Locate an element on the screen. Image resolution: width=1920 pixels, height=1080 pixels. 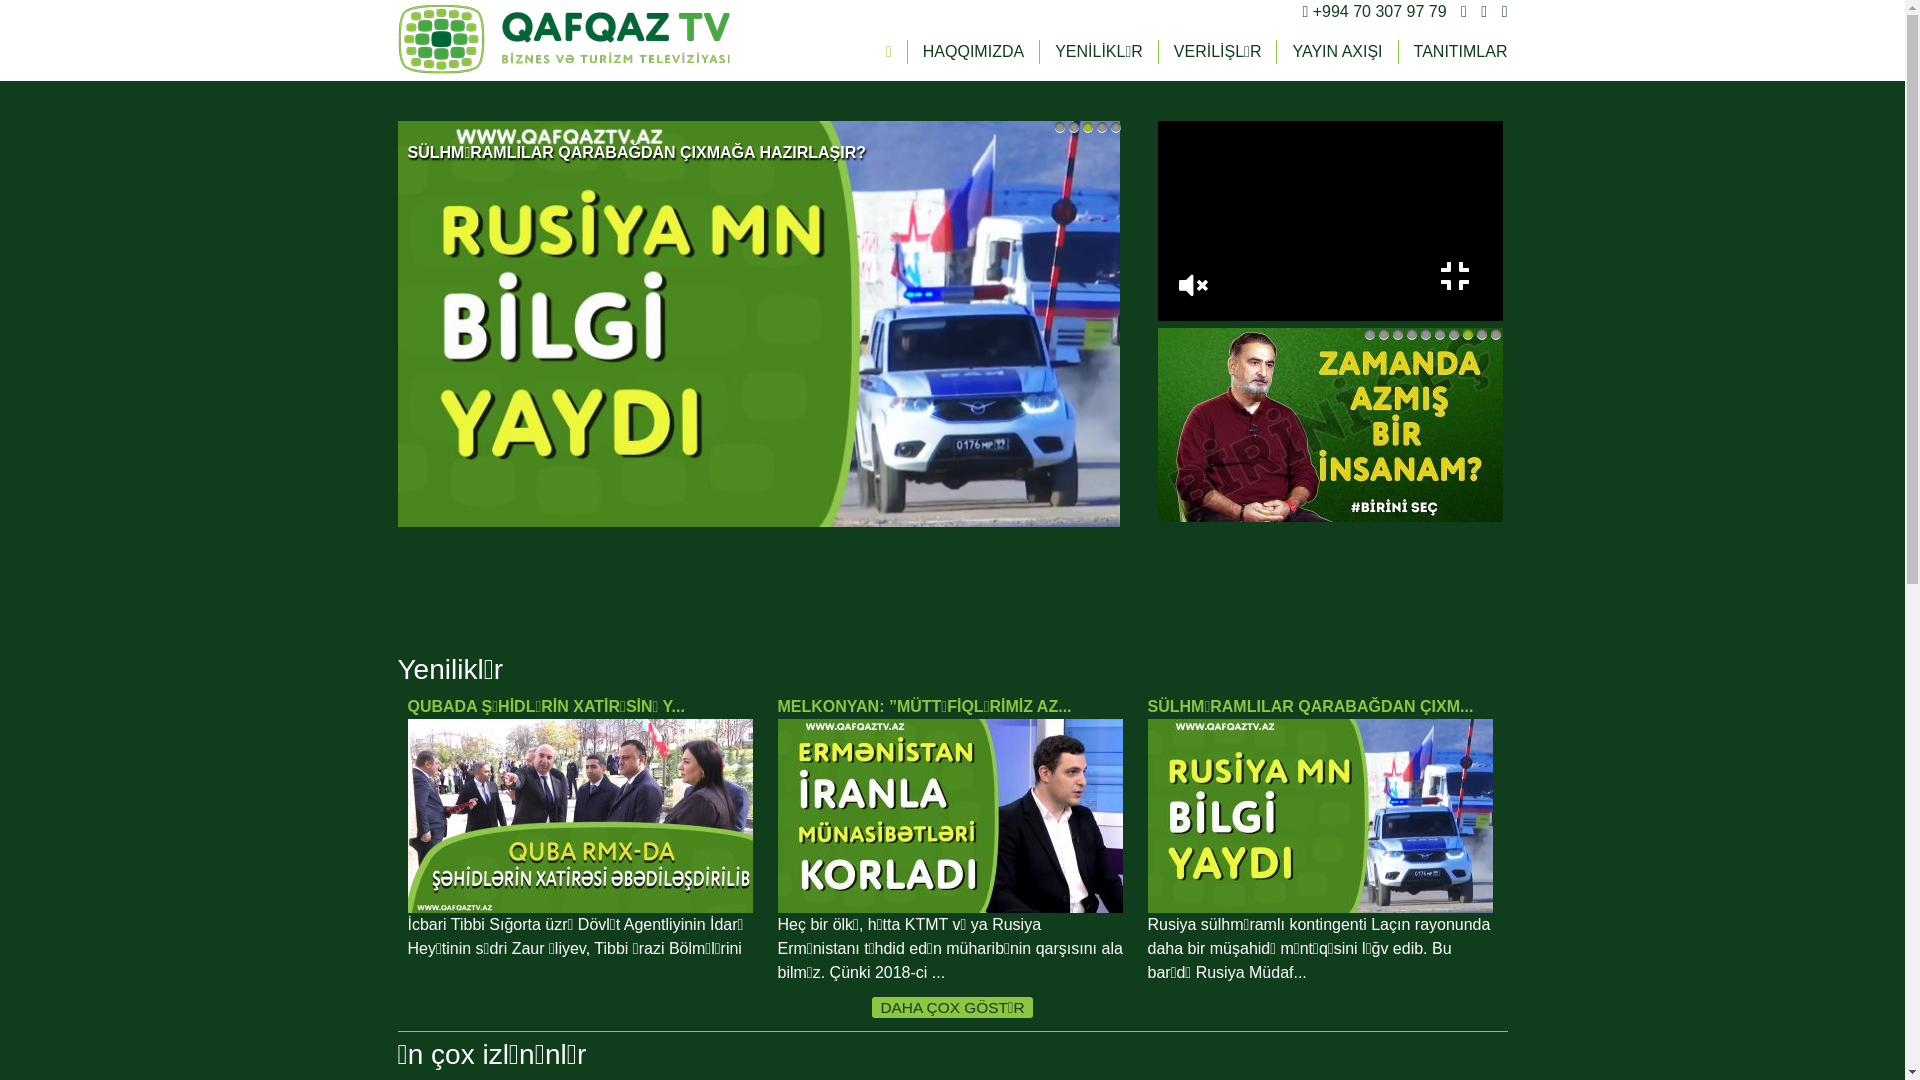
4 is located at coordinates (1102, 127).